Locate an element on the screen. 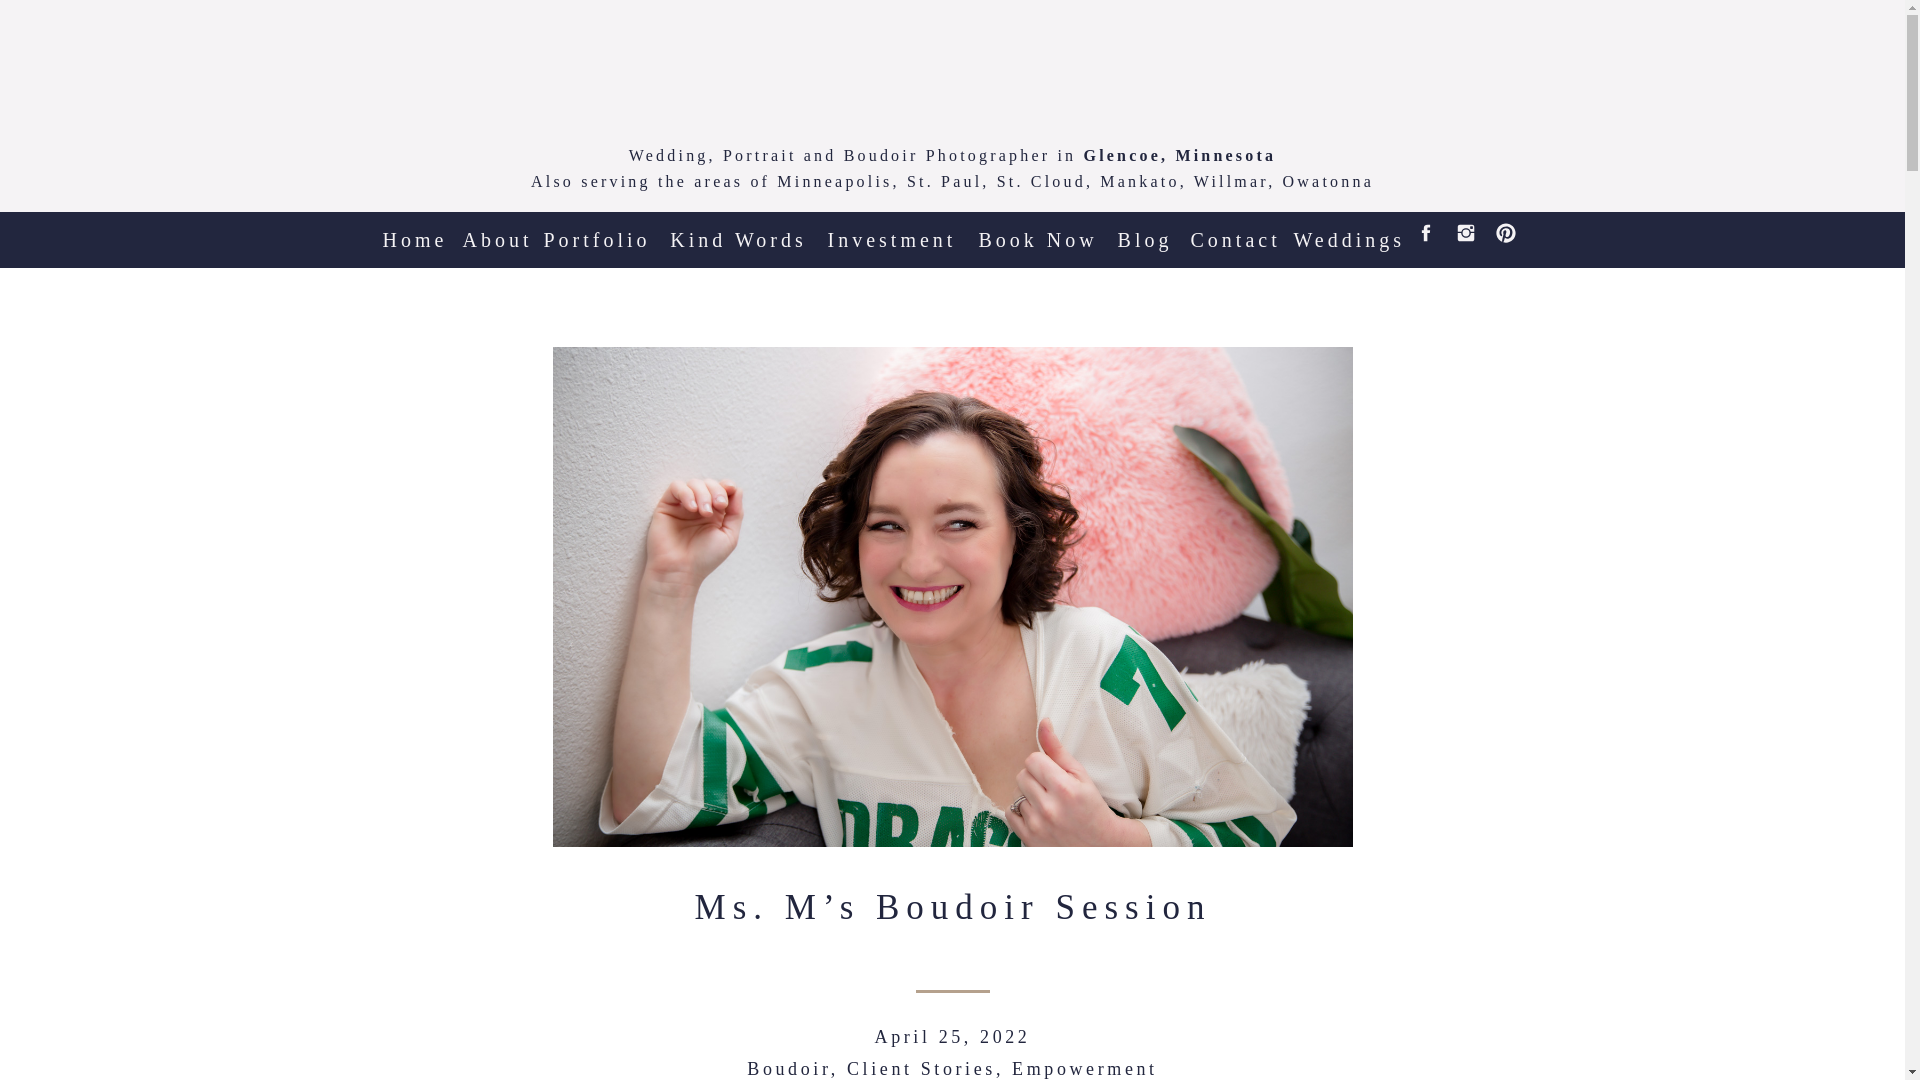 The height and width of the screenshot is (1080, 1920). Client Stories is located at coordinates (921, 1068).